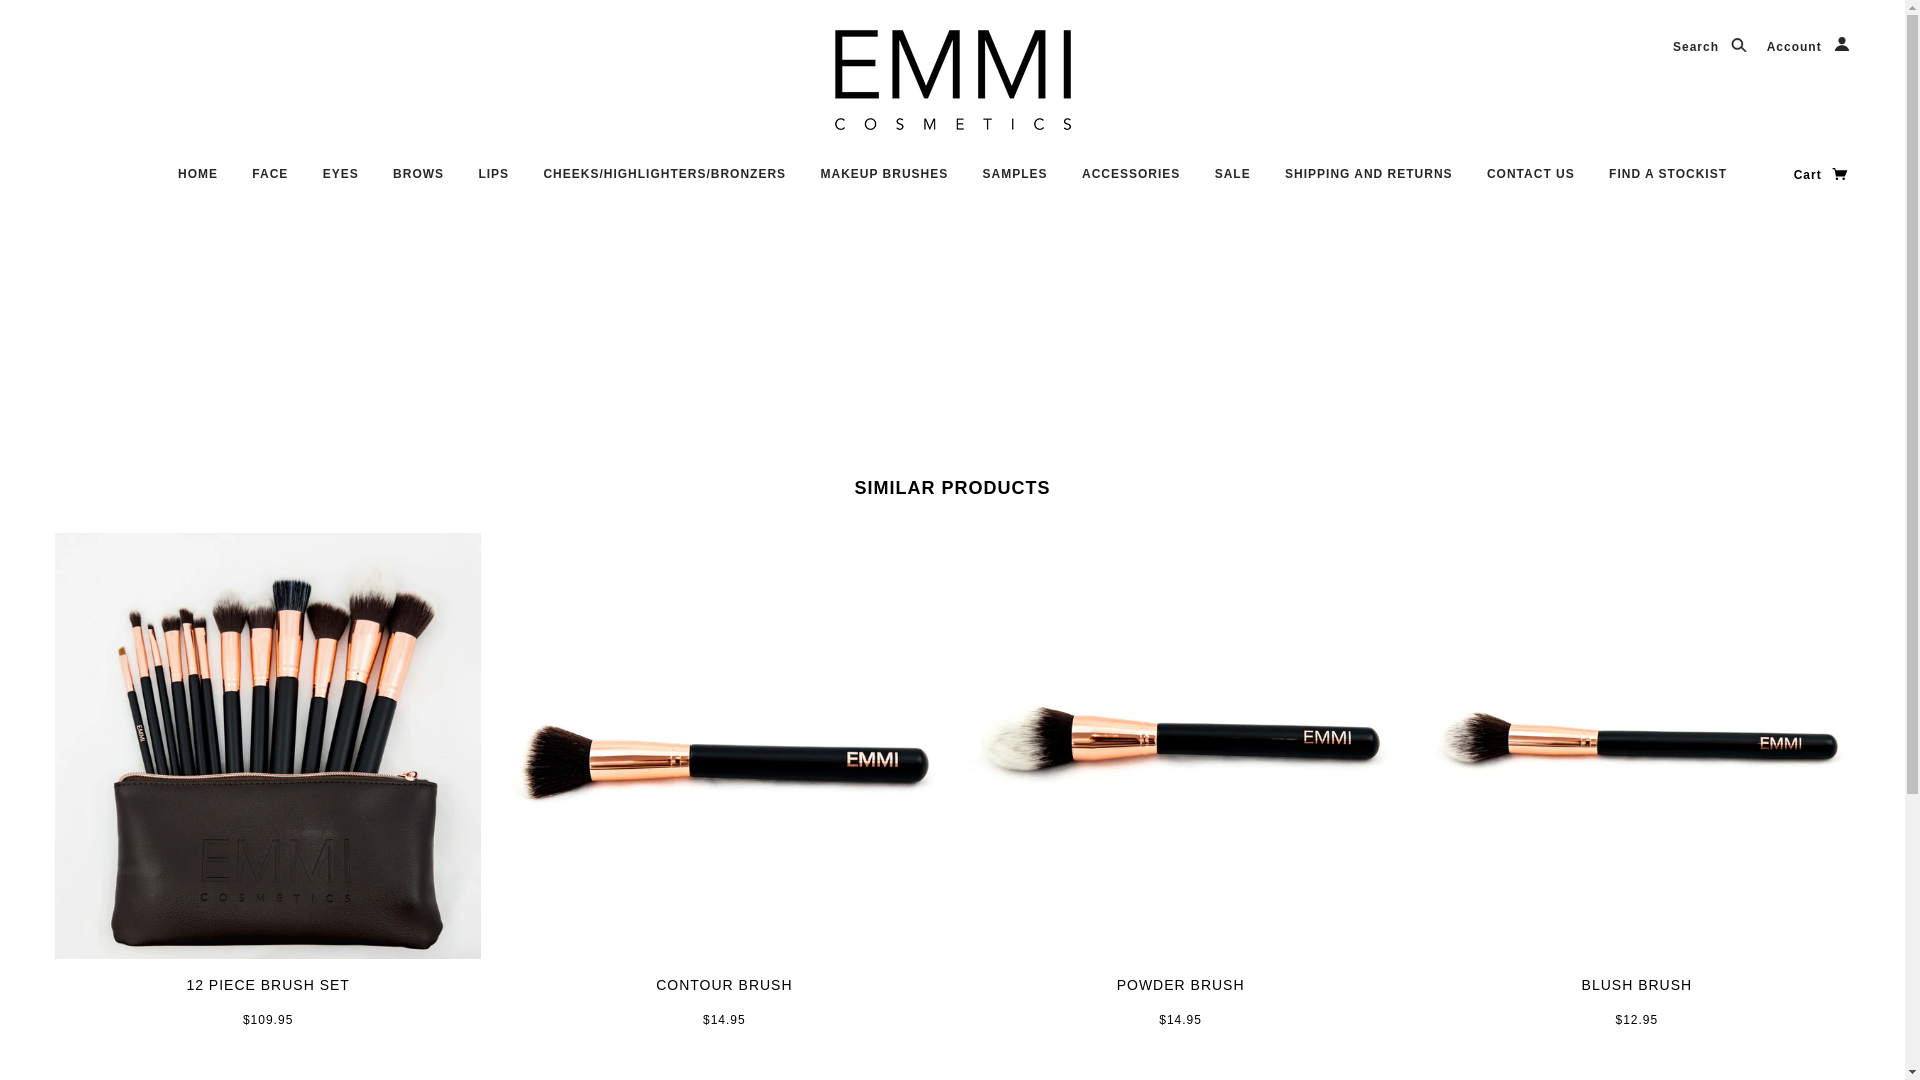 The height and width of the screenshot is (1080, 1920). Describe the element at coordinates (1181, 985) in the screenshot. I see `POWDER BRUSH` at that location.